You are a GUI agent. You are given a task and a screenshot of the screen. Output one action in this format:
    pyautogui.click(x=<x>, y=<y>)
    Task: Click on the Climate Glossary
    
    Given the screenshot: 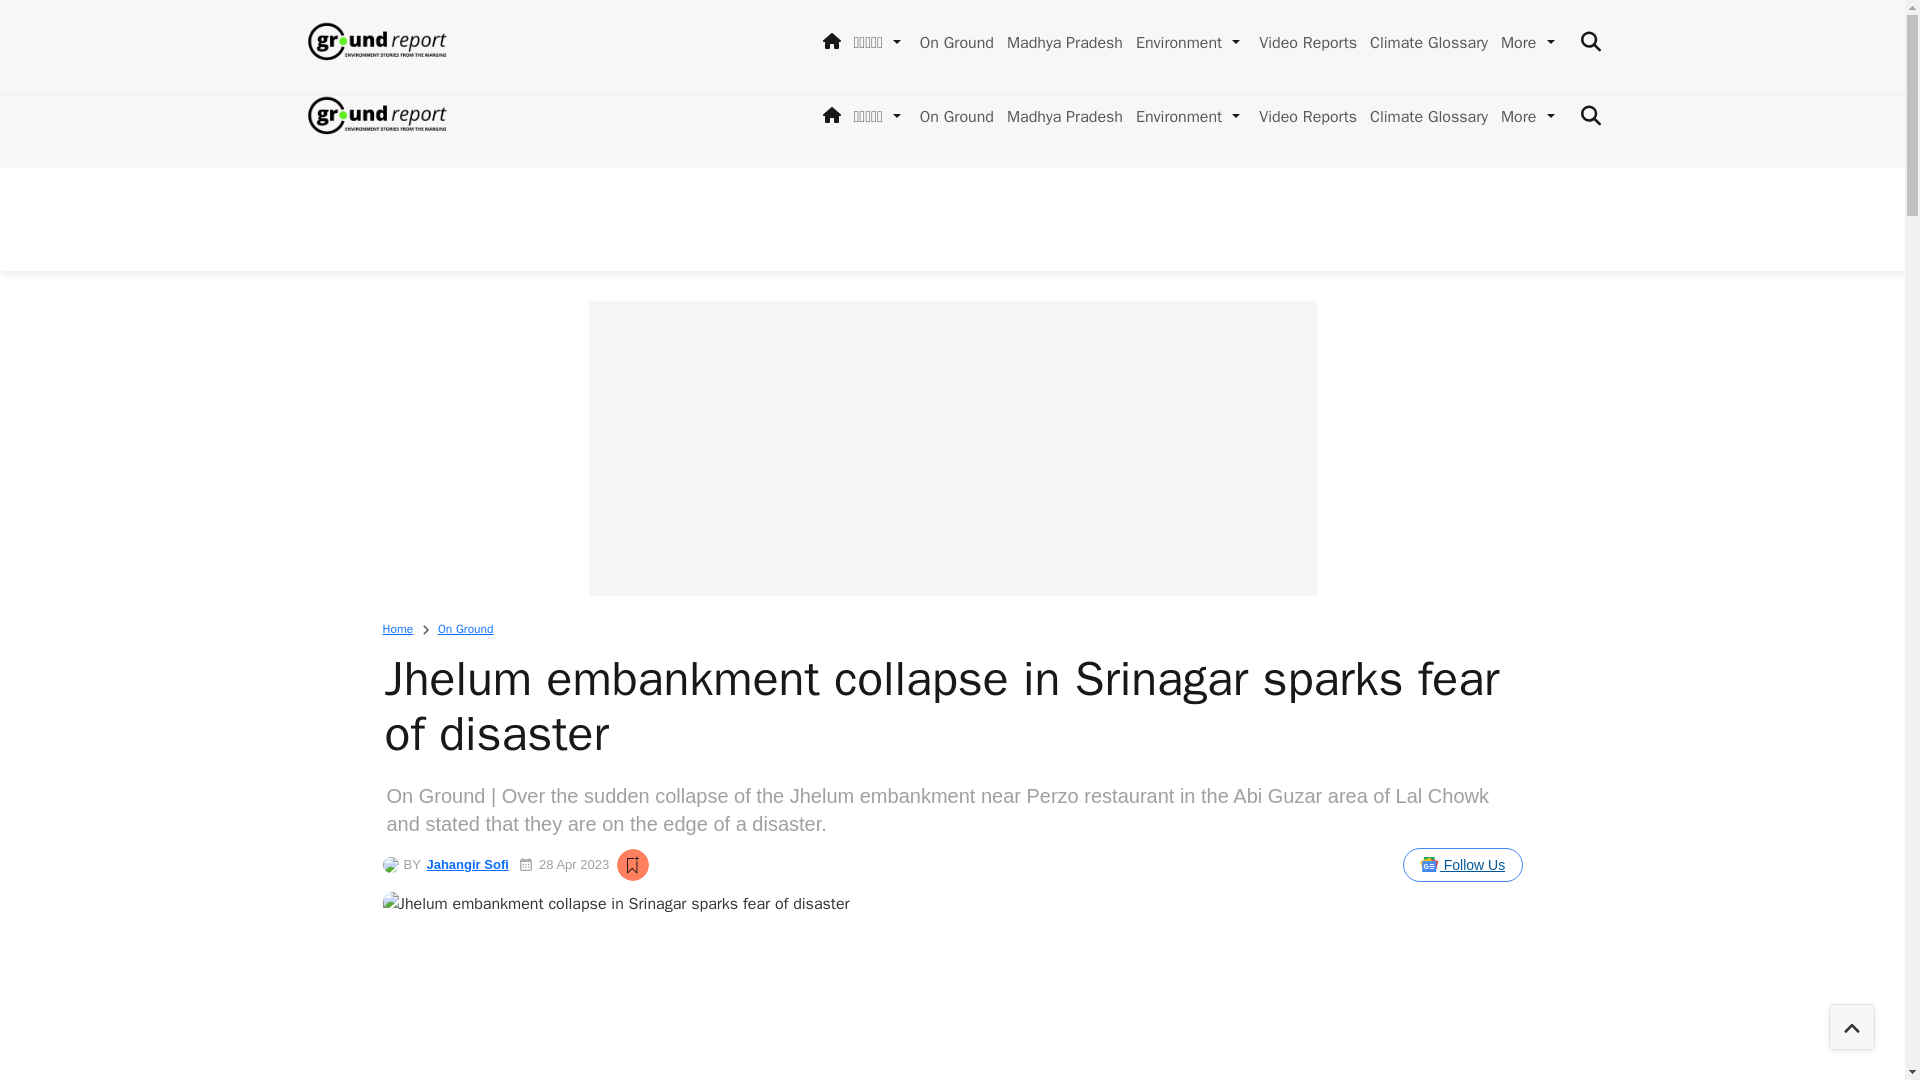 What is the action you would take?
    pyautogui.click(x=1424, y=116)
    